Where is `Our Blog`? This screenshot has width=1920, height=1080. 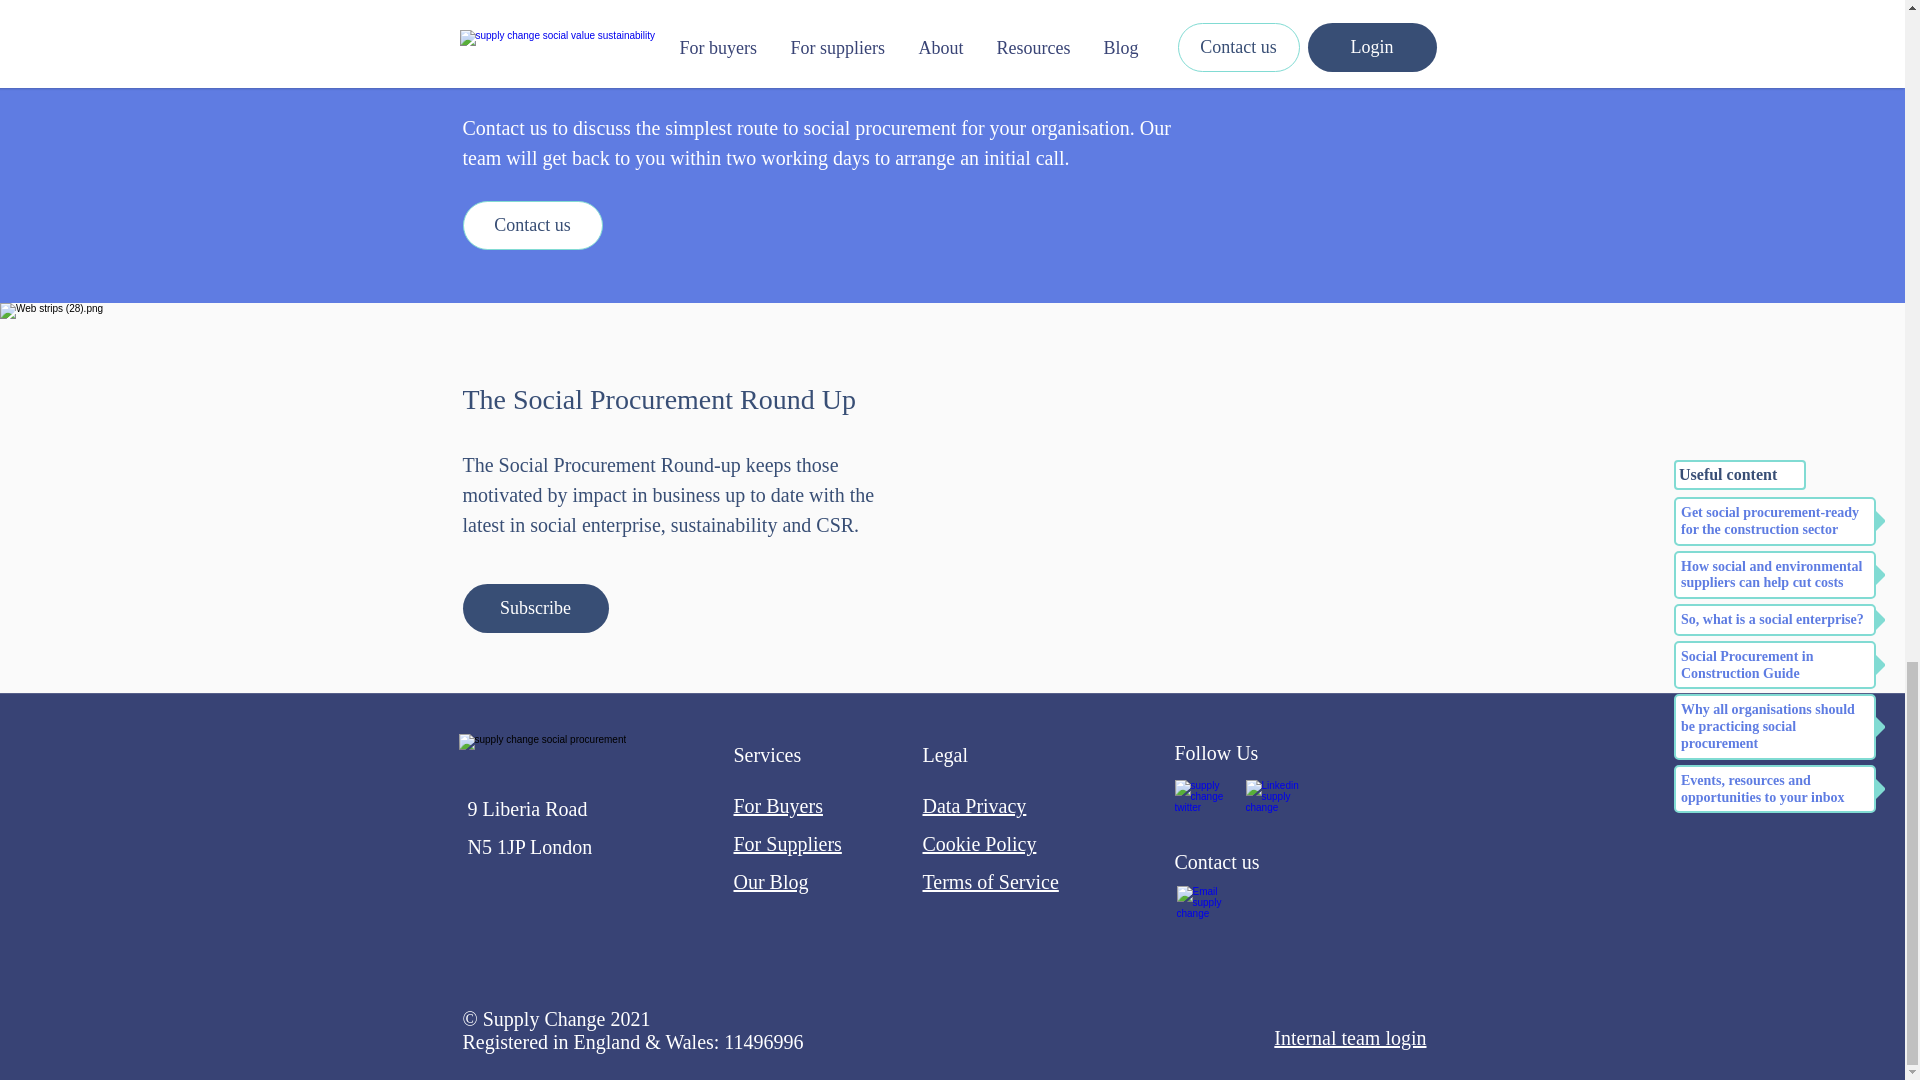 Our Blog is located at coordinates (770, 882).